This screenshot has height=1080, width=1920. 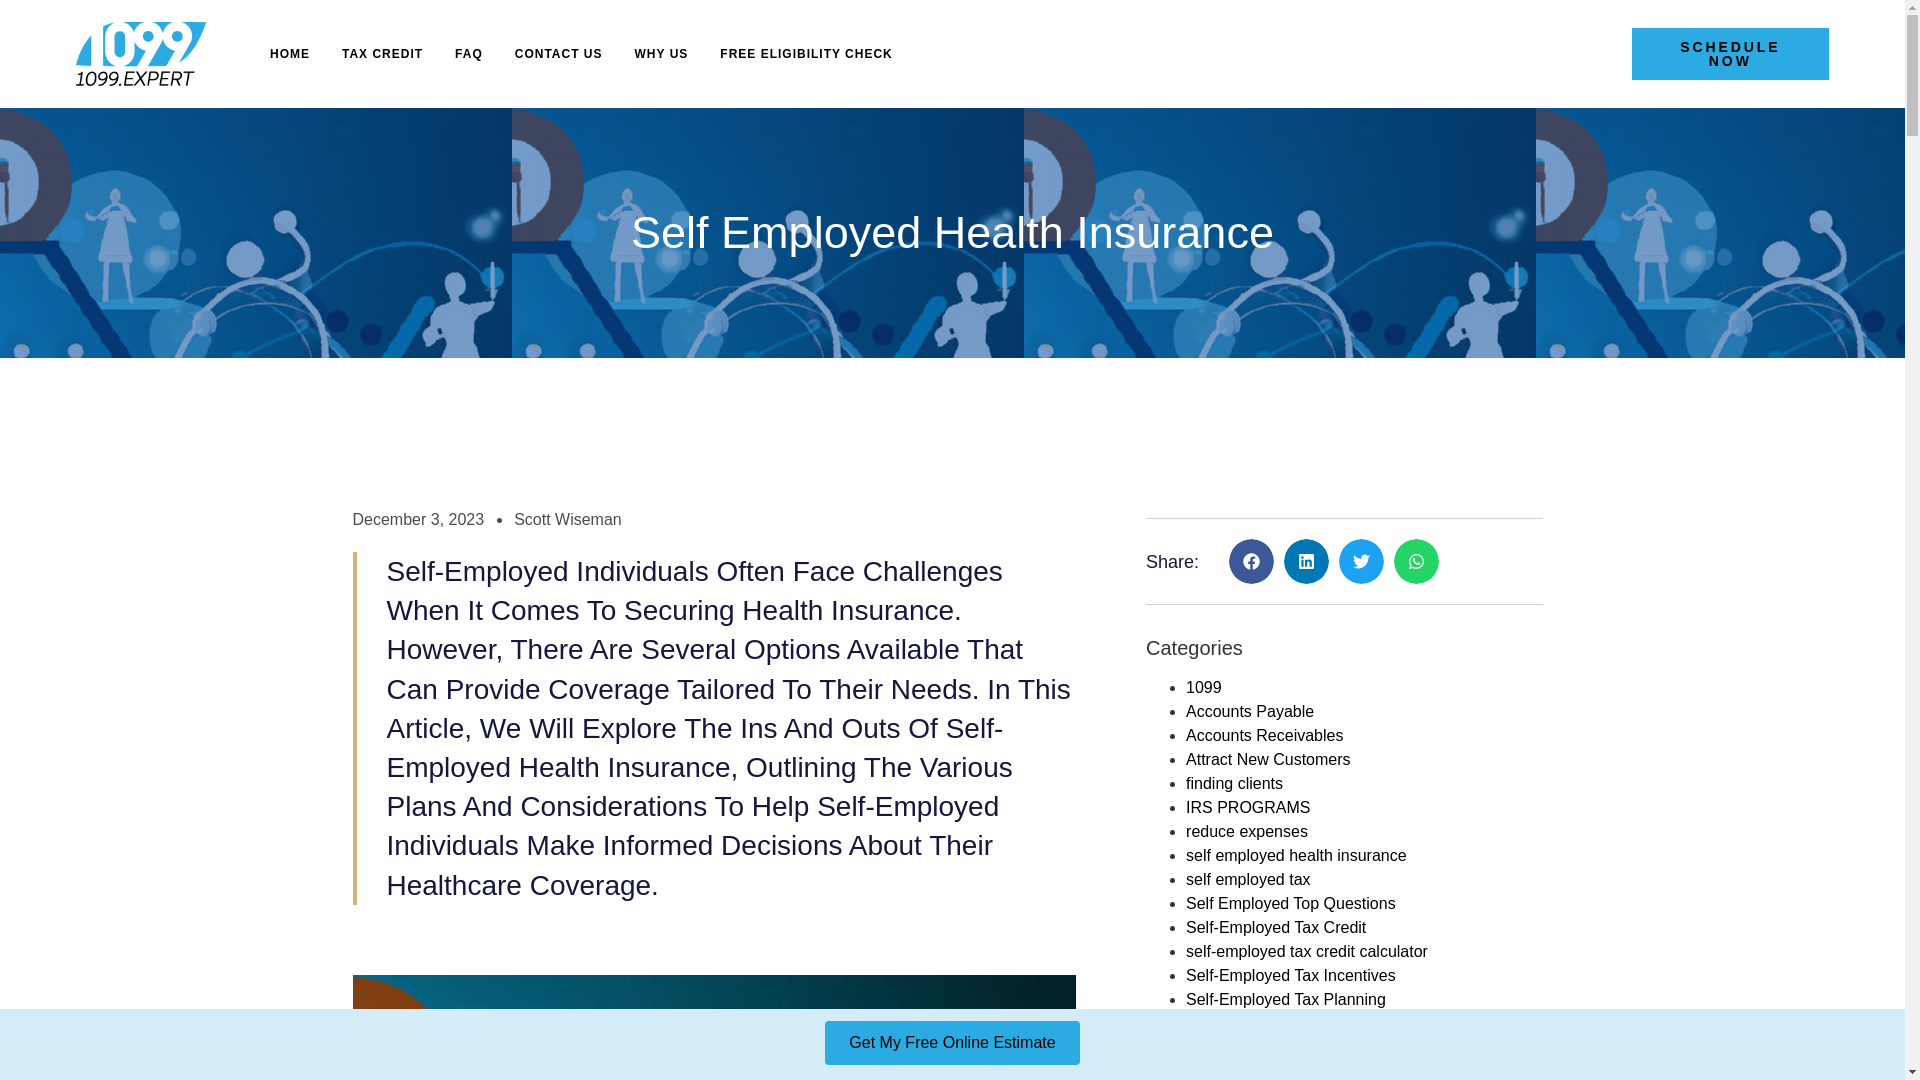 What do you see at coordinates (1307, 951) in the screenshot?
I see `self-employed tax credit calculator` at bounding box center [1307, 951].